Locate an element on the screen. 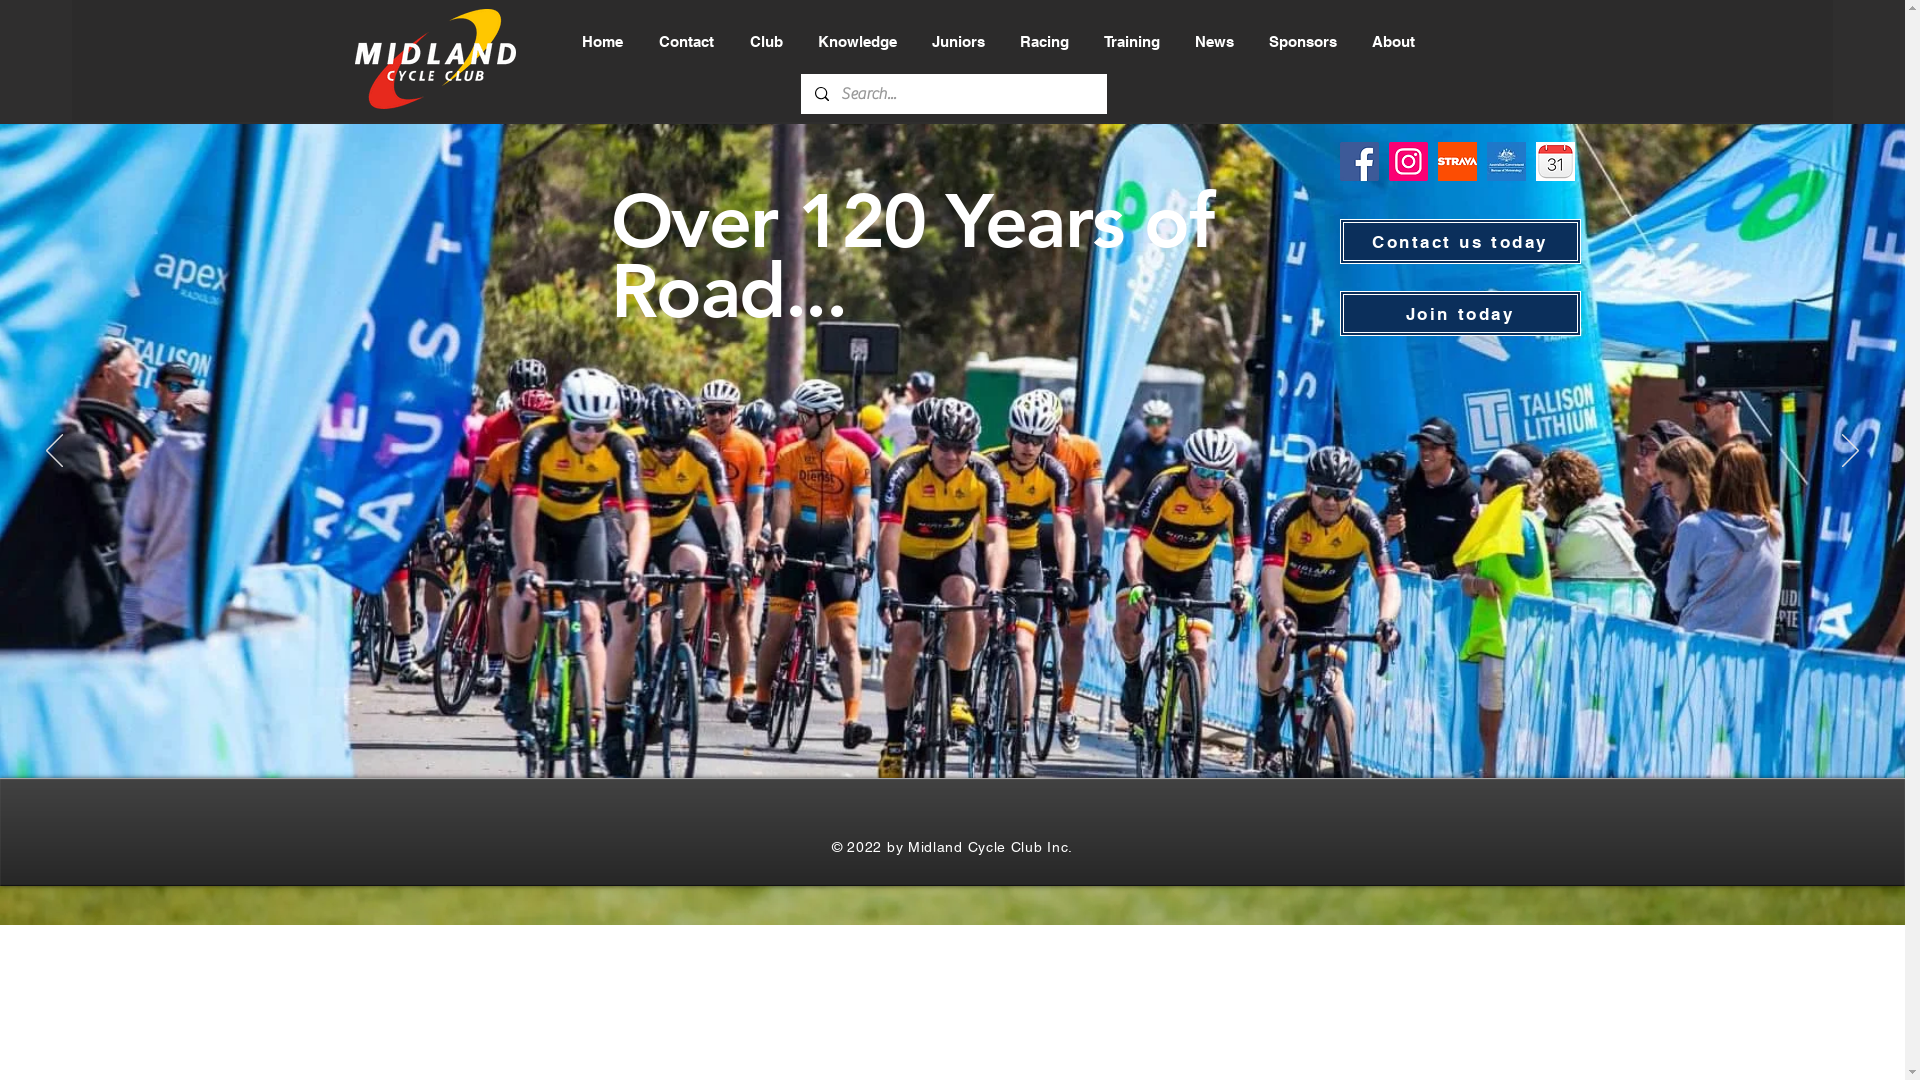 The image size is (1920, 1080). Home is located at coordinates (604, 42).